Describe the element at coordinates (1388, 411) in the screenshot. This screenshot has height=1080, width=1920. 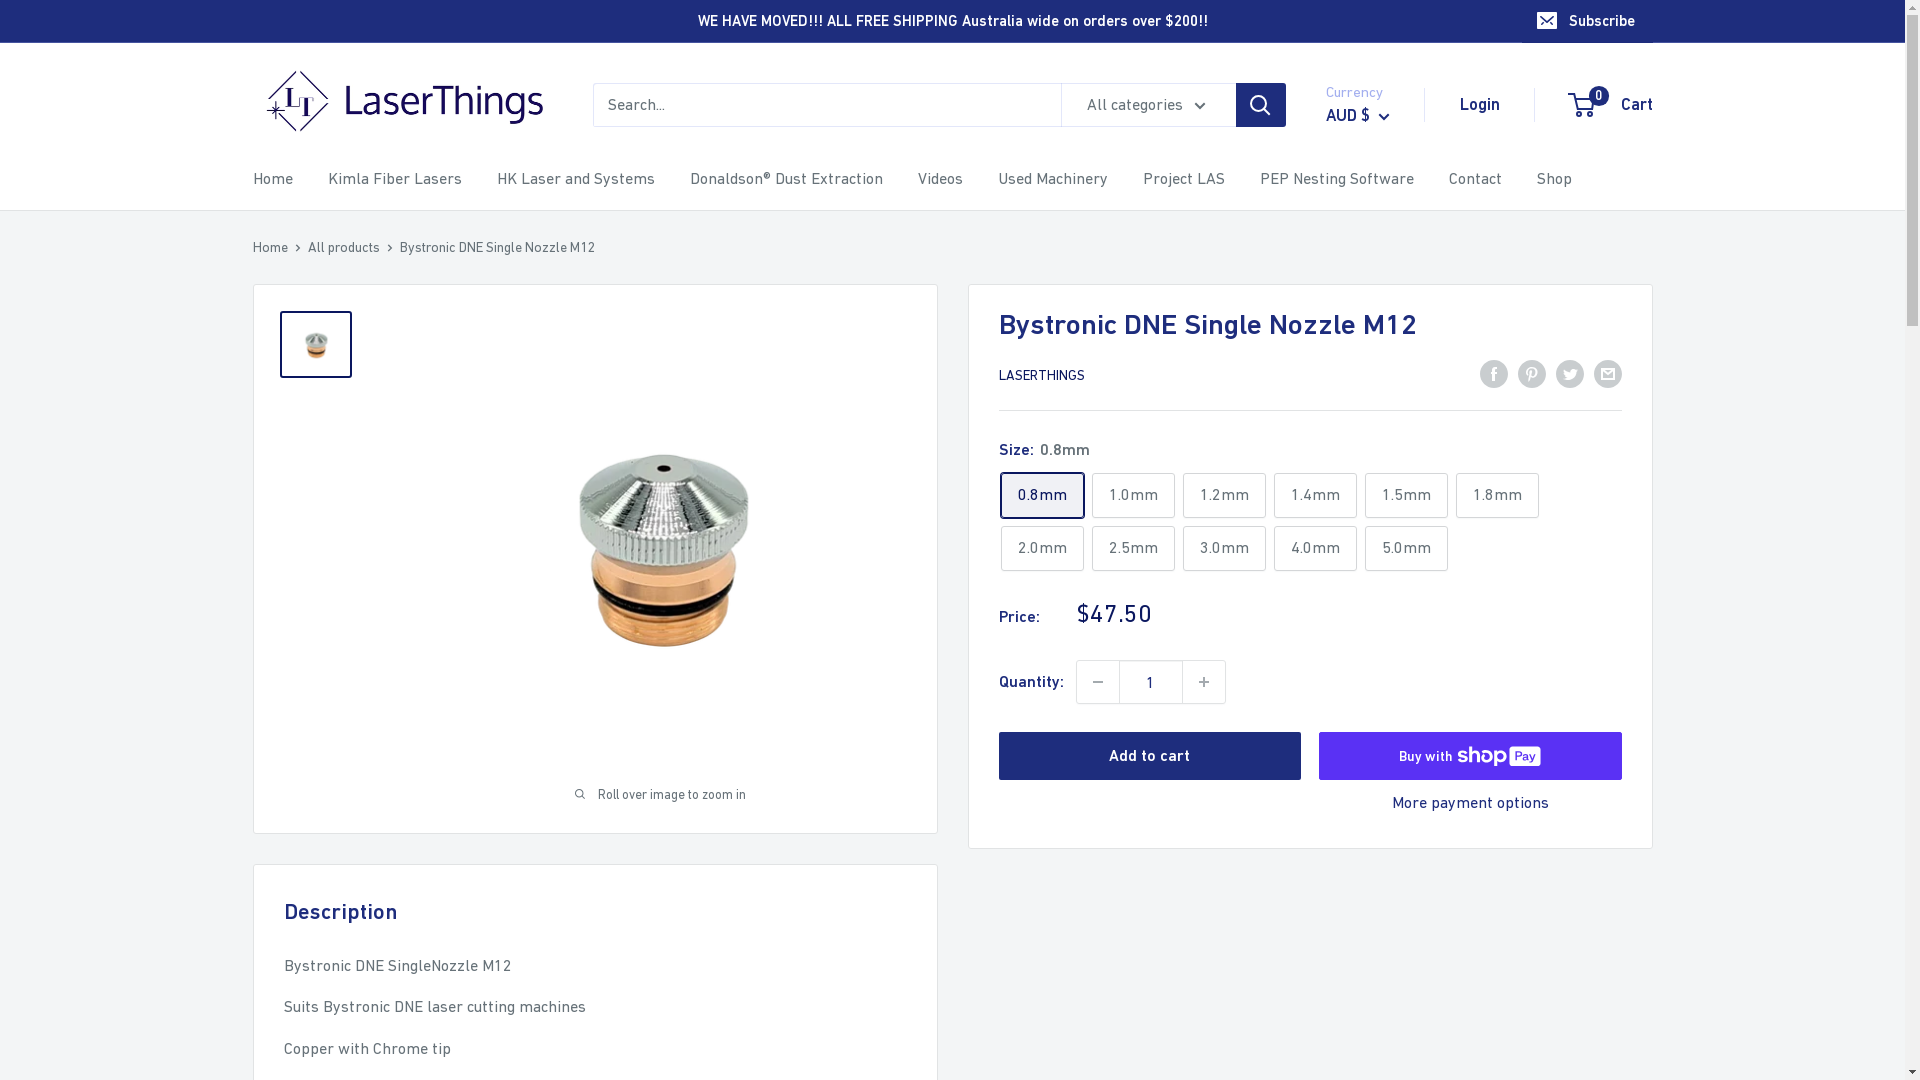
I see `ALL` at that location.